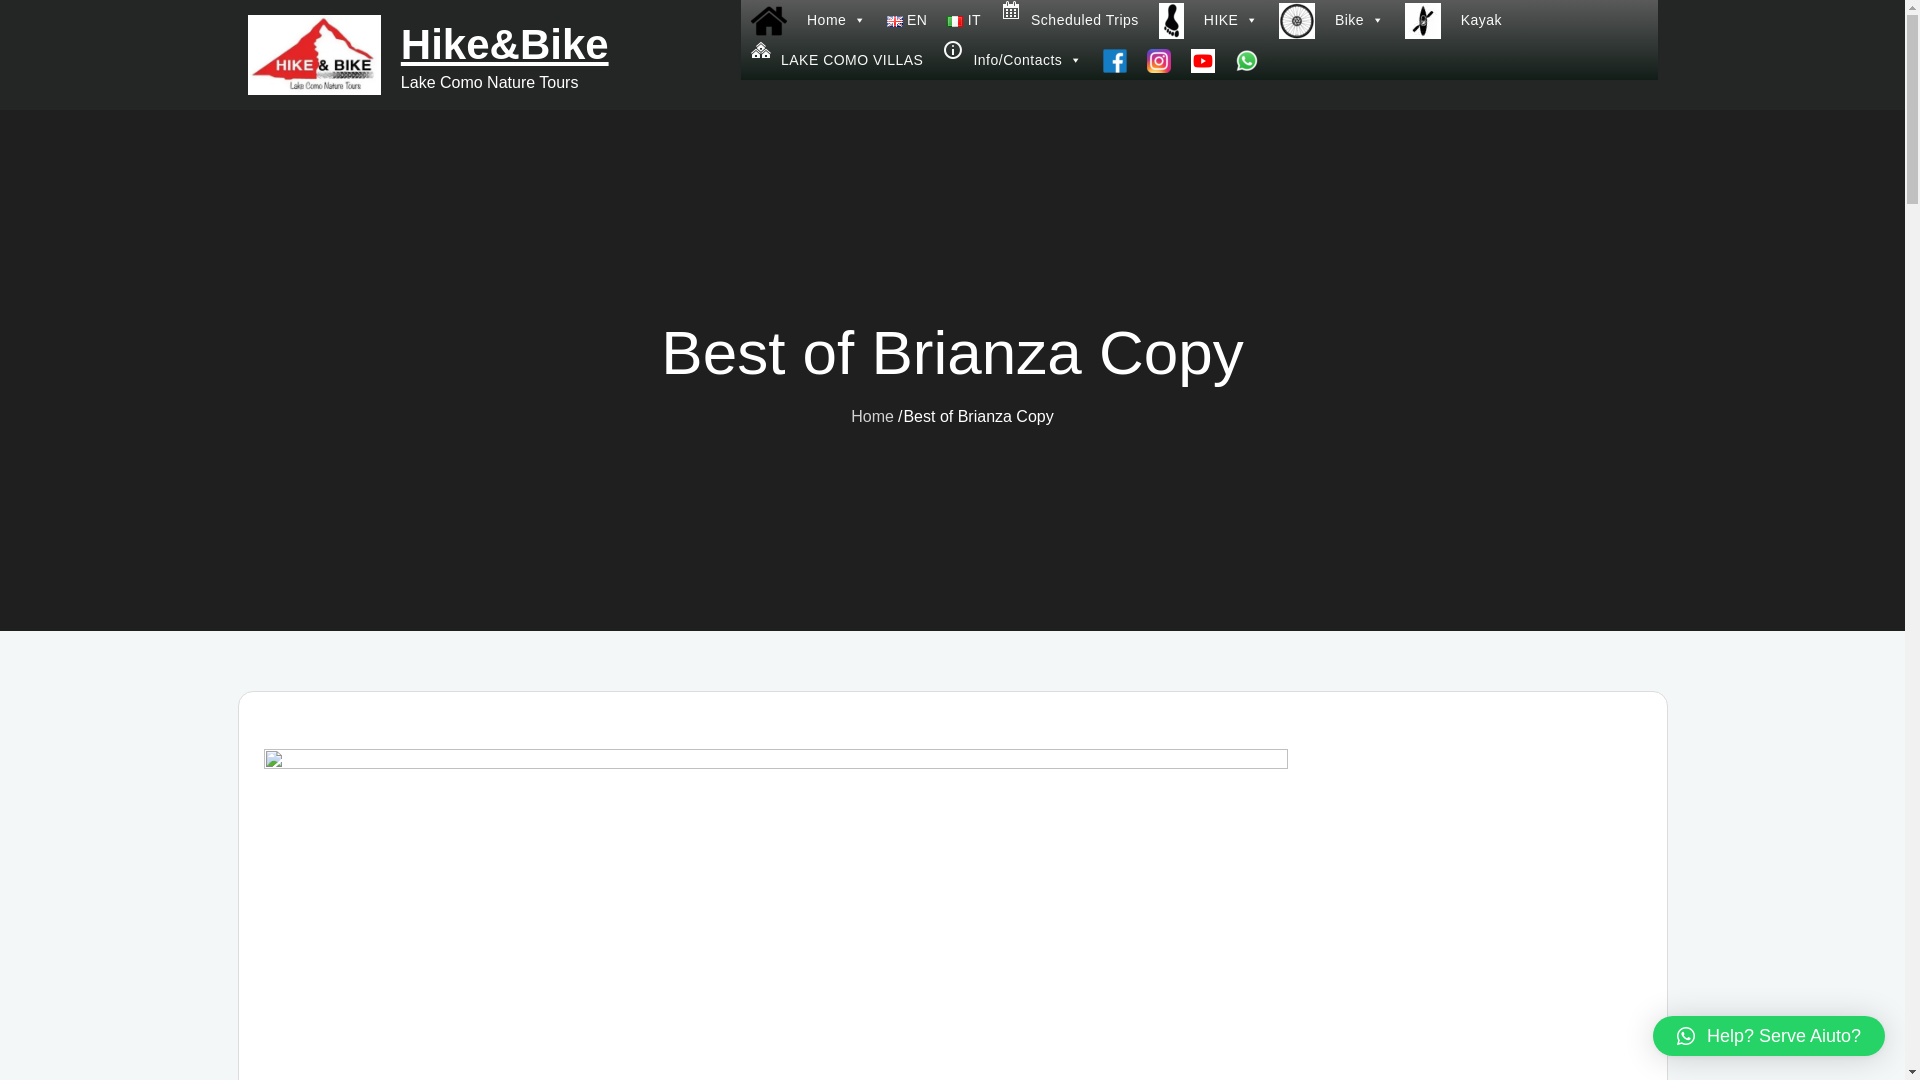 The image size is (1920, 1080). I want to click on Home, so click(809, 20).